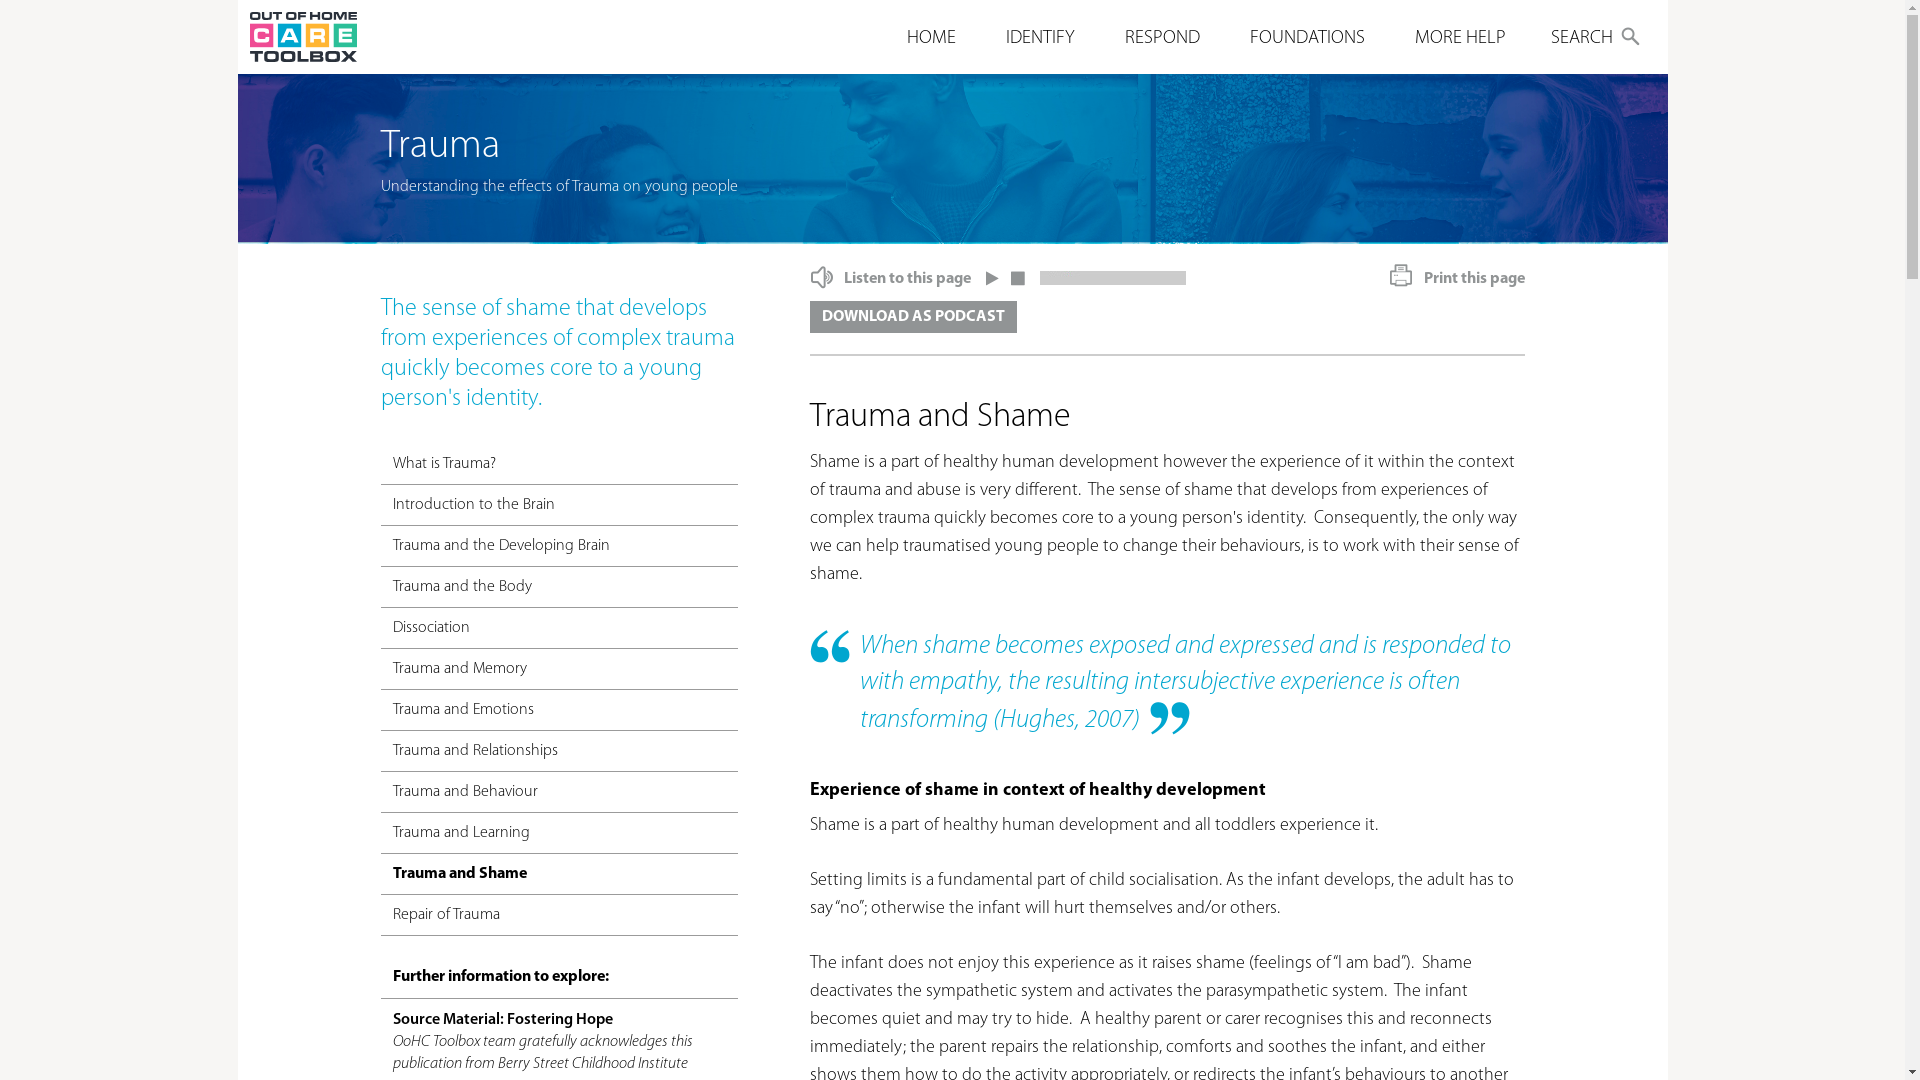  What do you see at coordinates (994, 274) in the screenshot?
I see `play` at bounding box center [994, 274].